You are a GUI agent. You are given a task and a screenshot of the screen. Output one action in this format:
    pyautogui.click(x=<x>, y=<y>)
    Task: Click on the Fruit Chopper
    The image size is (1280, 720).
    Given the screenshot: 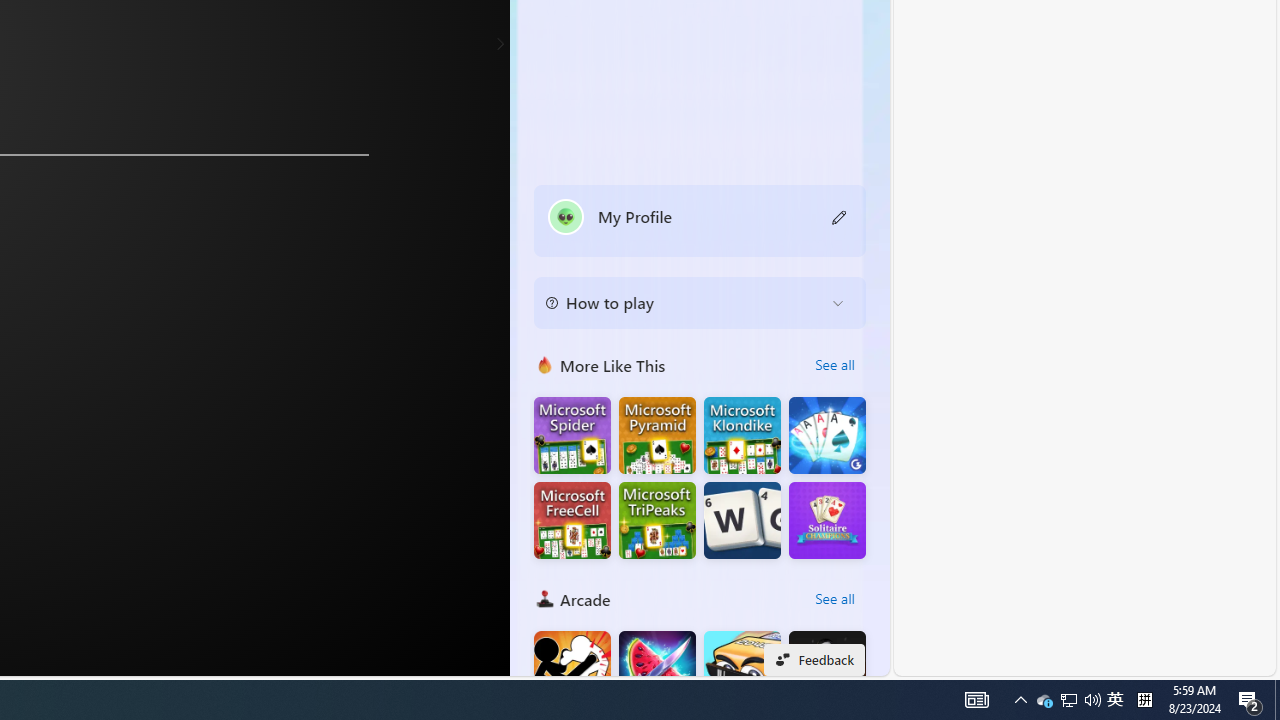 What is the action you would take?
    pyautogui.click(x=657, y=670)
    